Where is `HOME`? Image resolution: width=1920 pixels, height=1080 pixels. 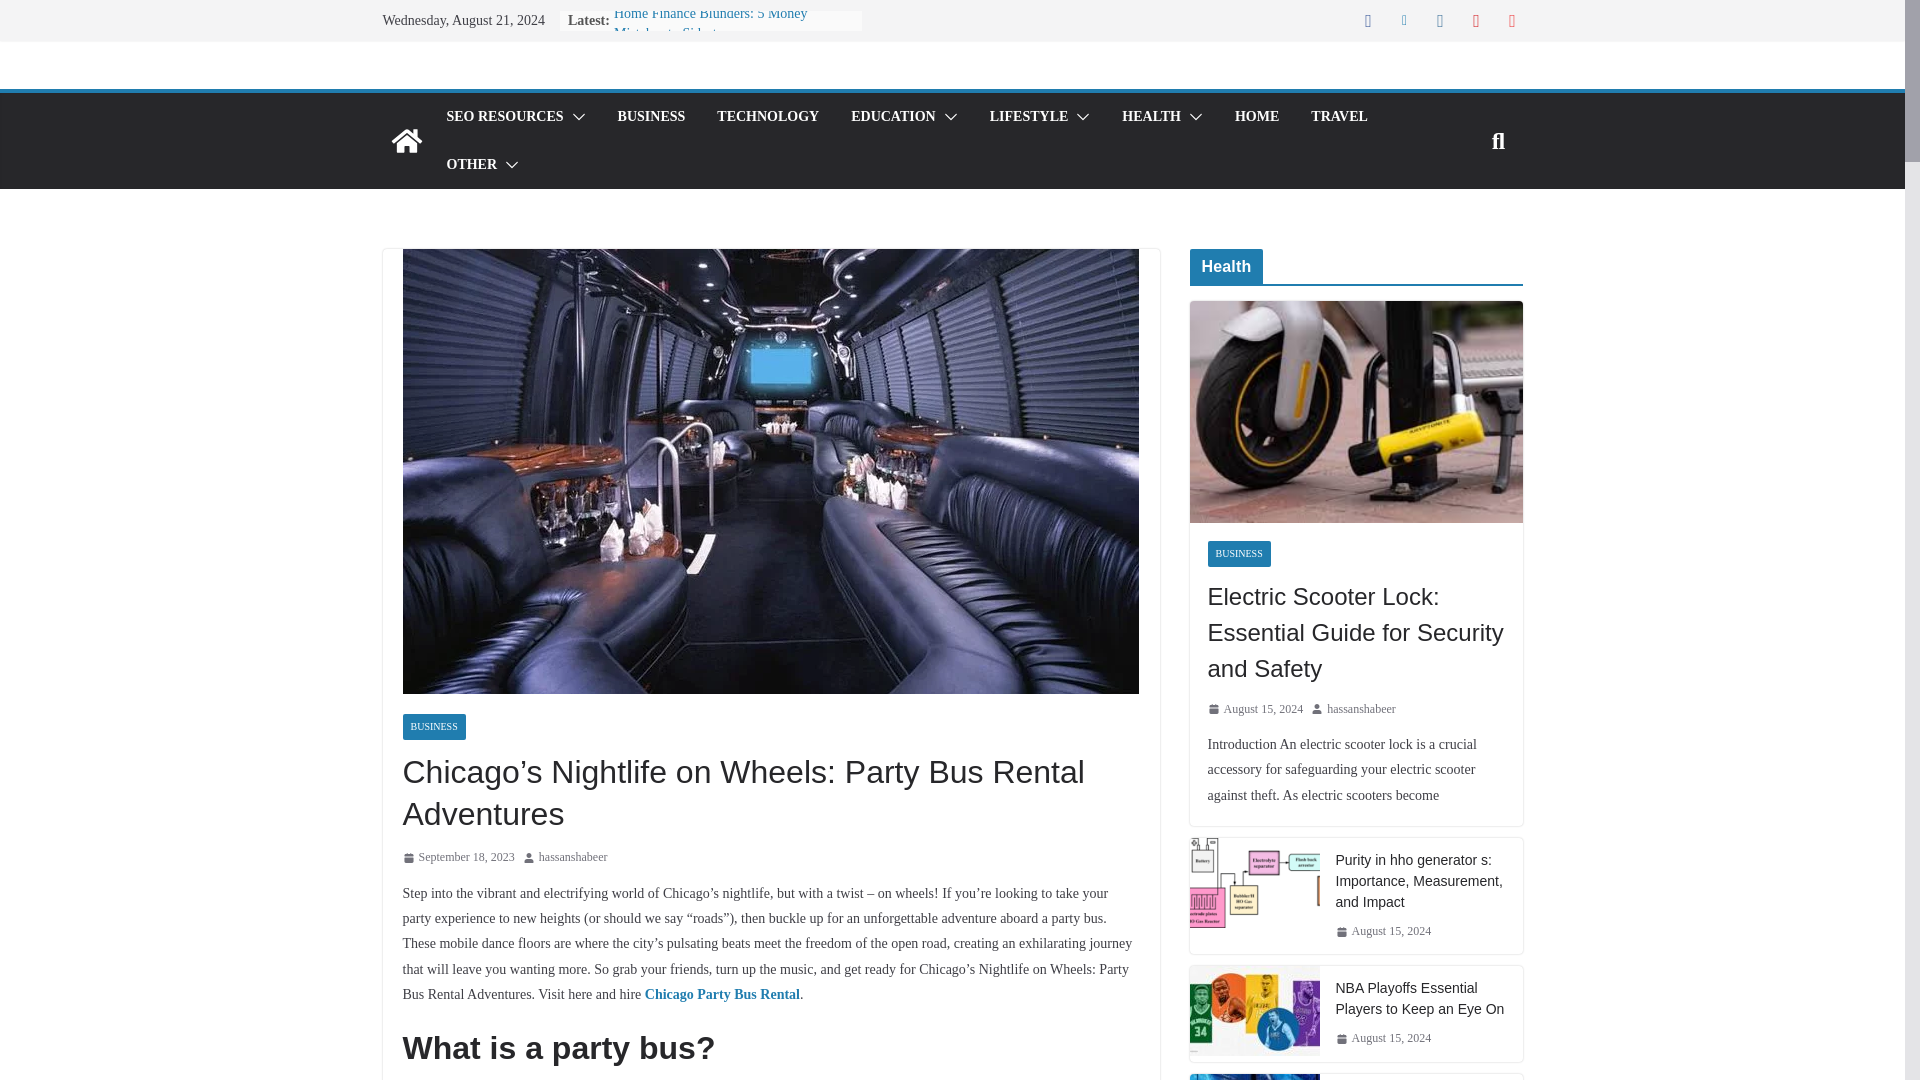 HOME is located at coordinates (1256, 116).